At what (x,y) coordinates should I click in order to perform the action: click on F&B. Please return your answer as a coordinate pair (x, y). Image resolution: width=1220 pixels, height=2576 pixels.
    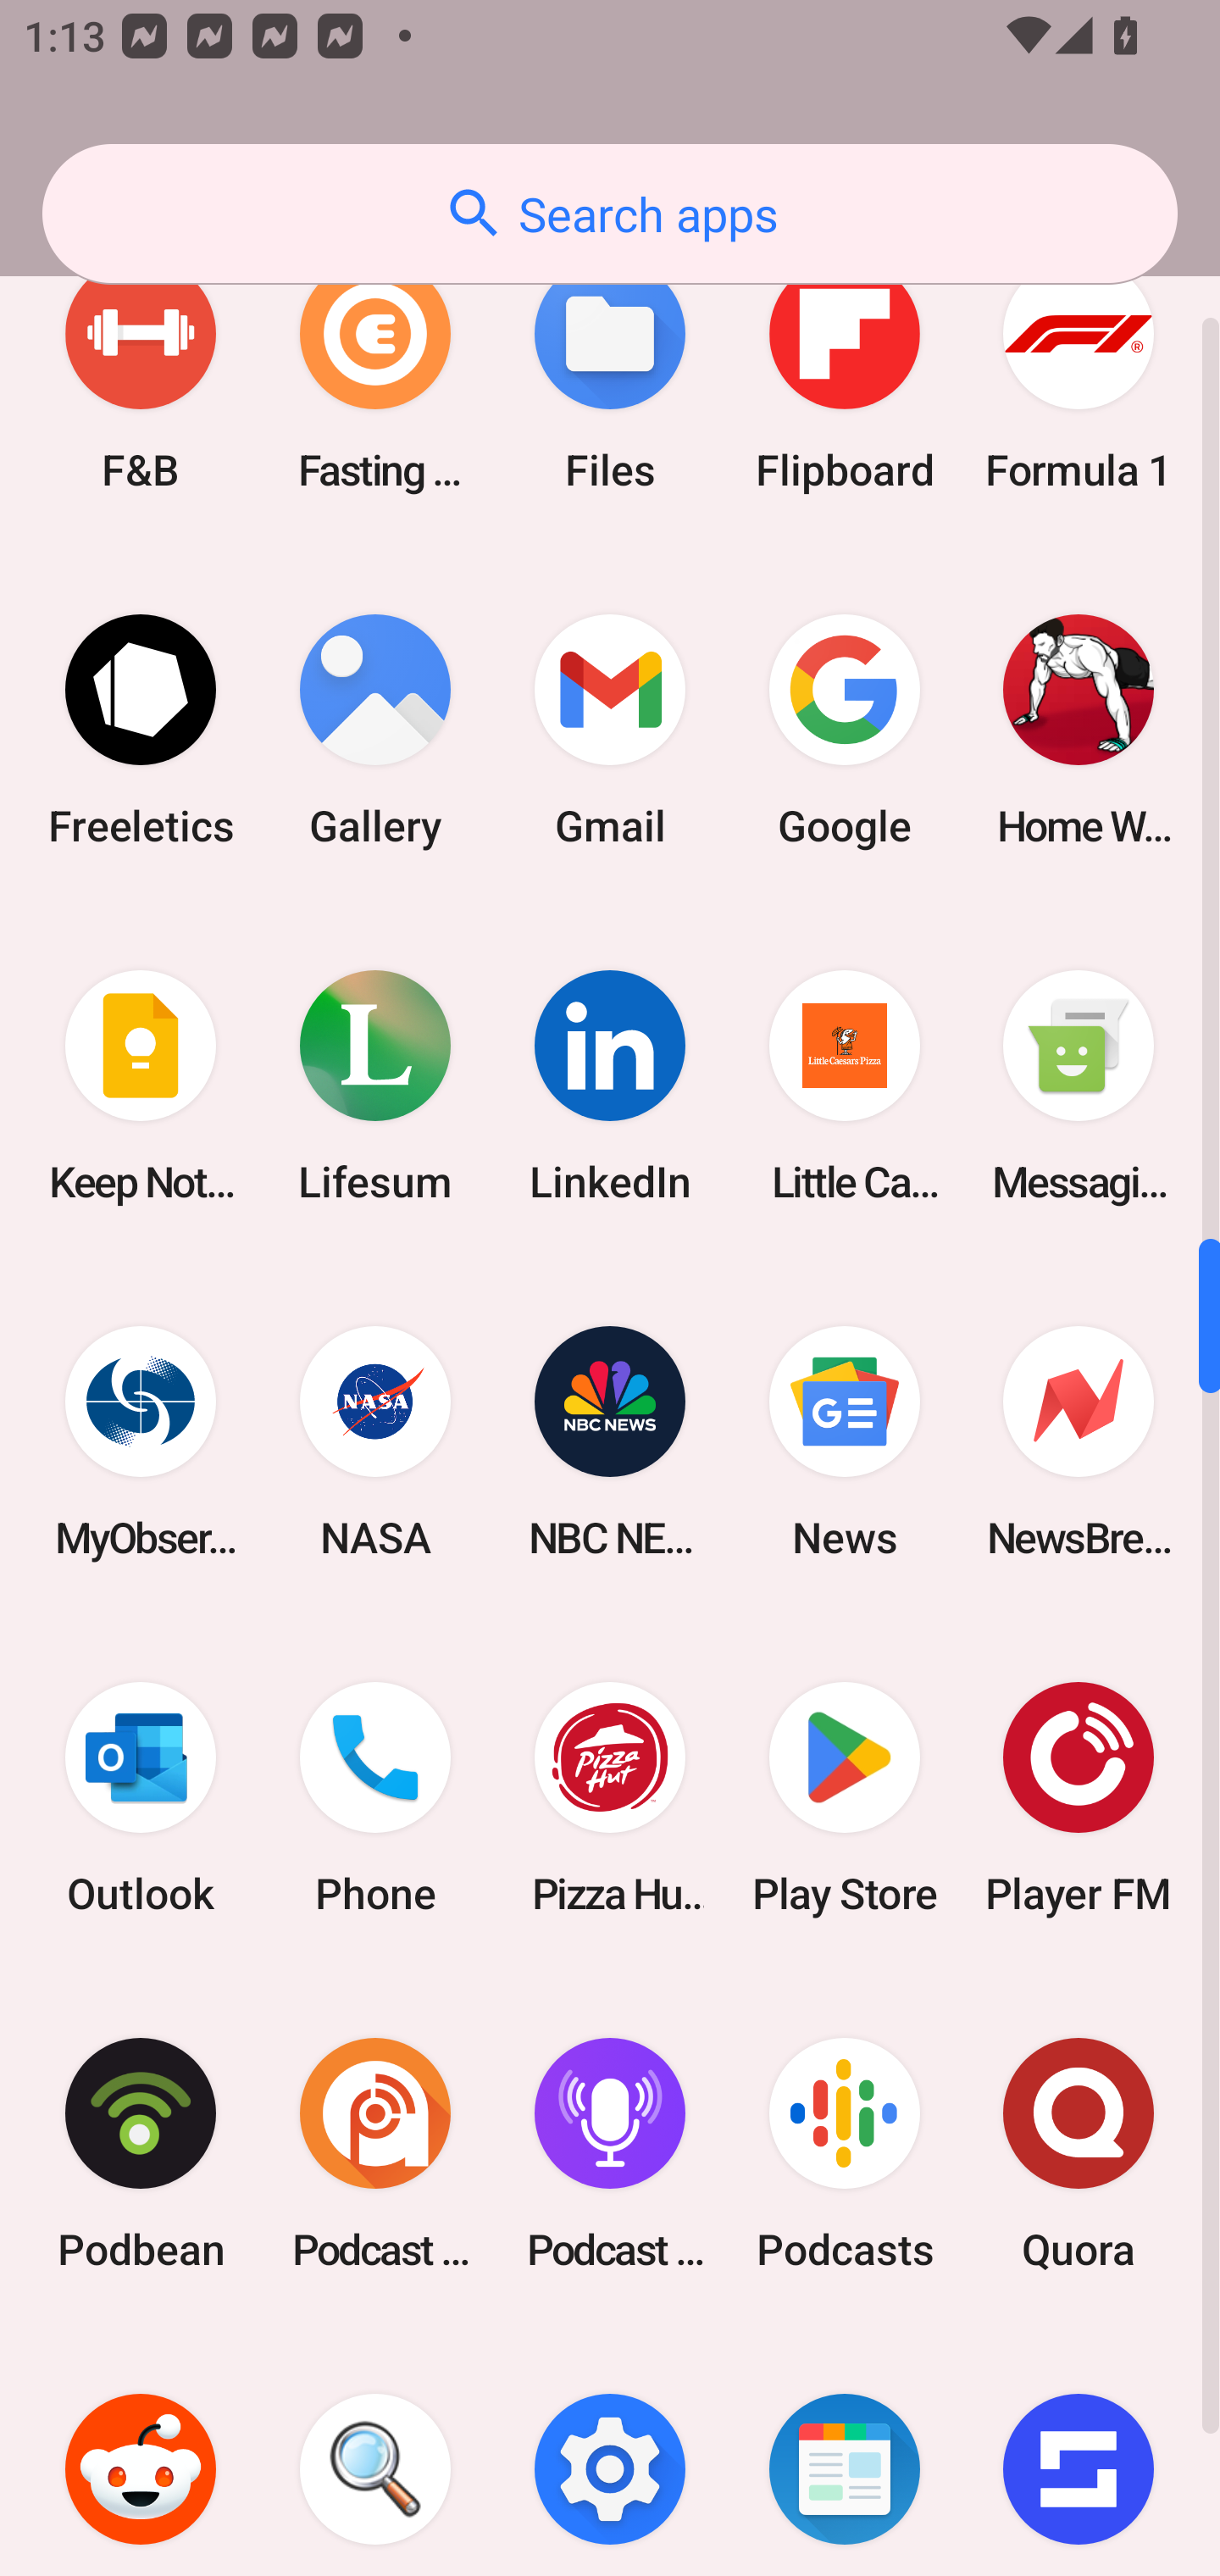
    Looking at the image, I should click on (141, 373).